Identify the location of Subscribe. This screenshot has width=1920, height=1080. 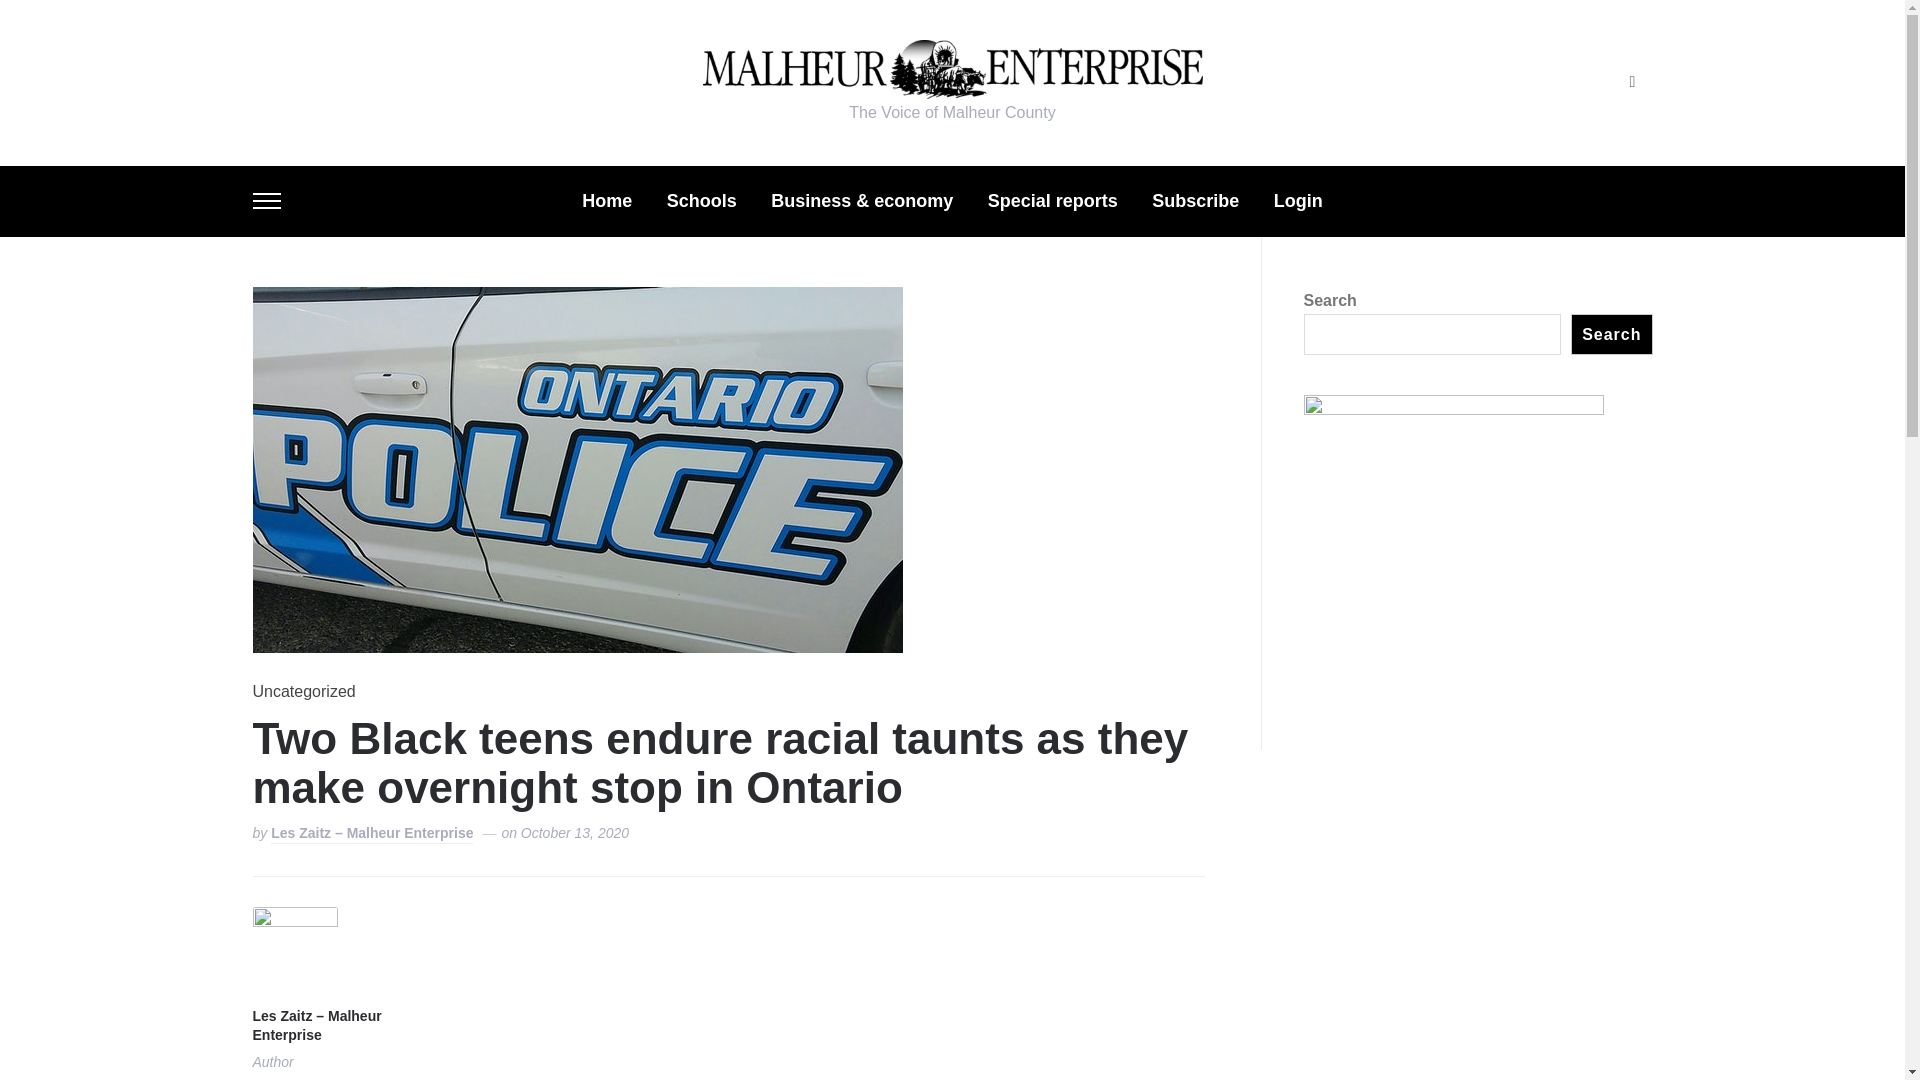
(1195, 201).